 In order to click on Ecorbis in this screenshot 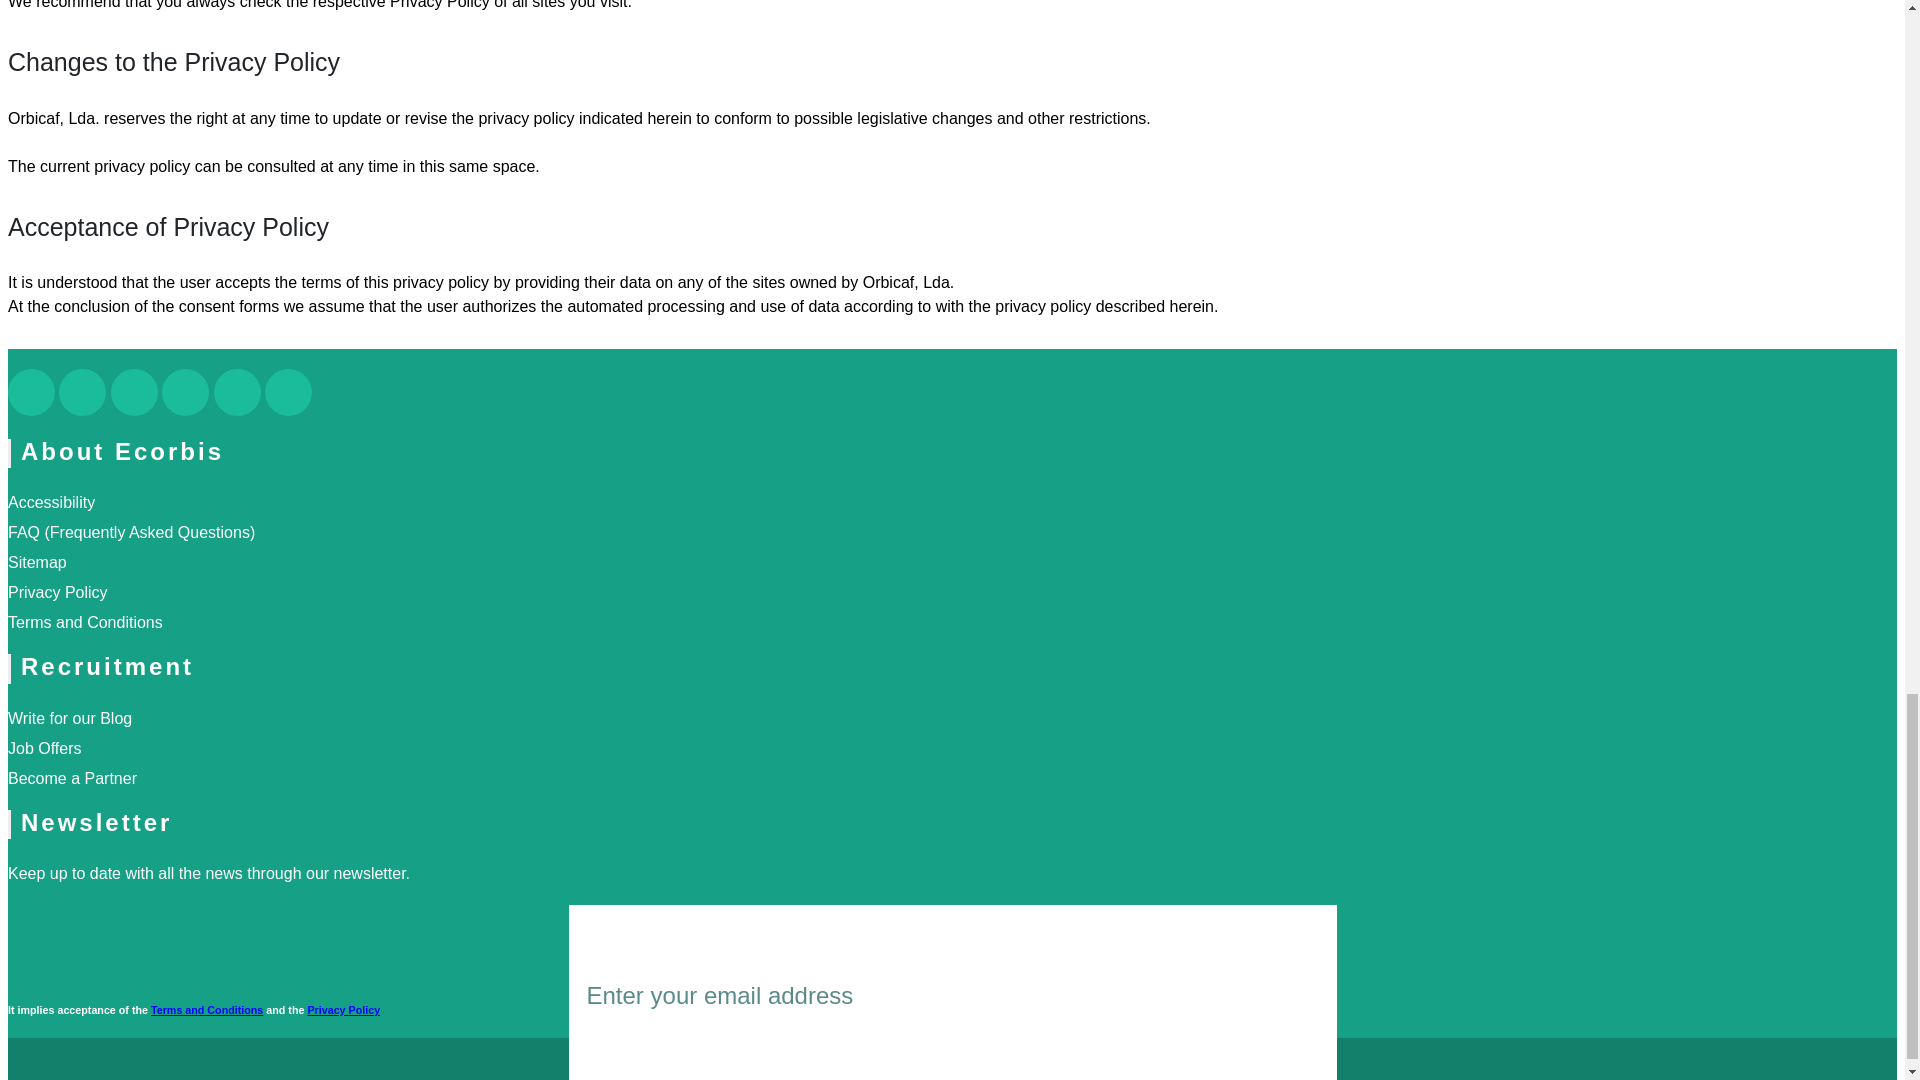, I will do `click(1032, 1062)`.